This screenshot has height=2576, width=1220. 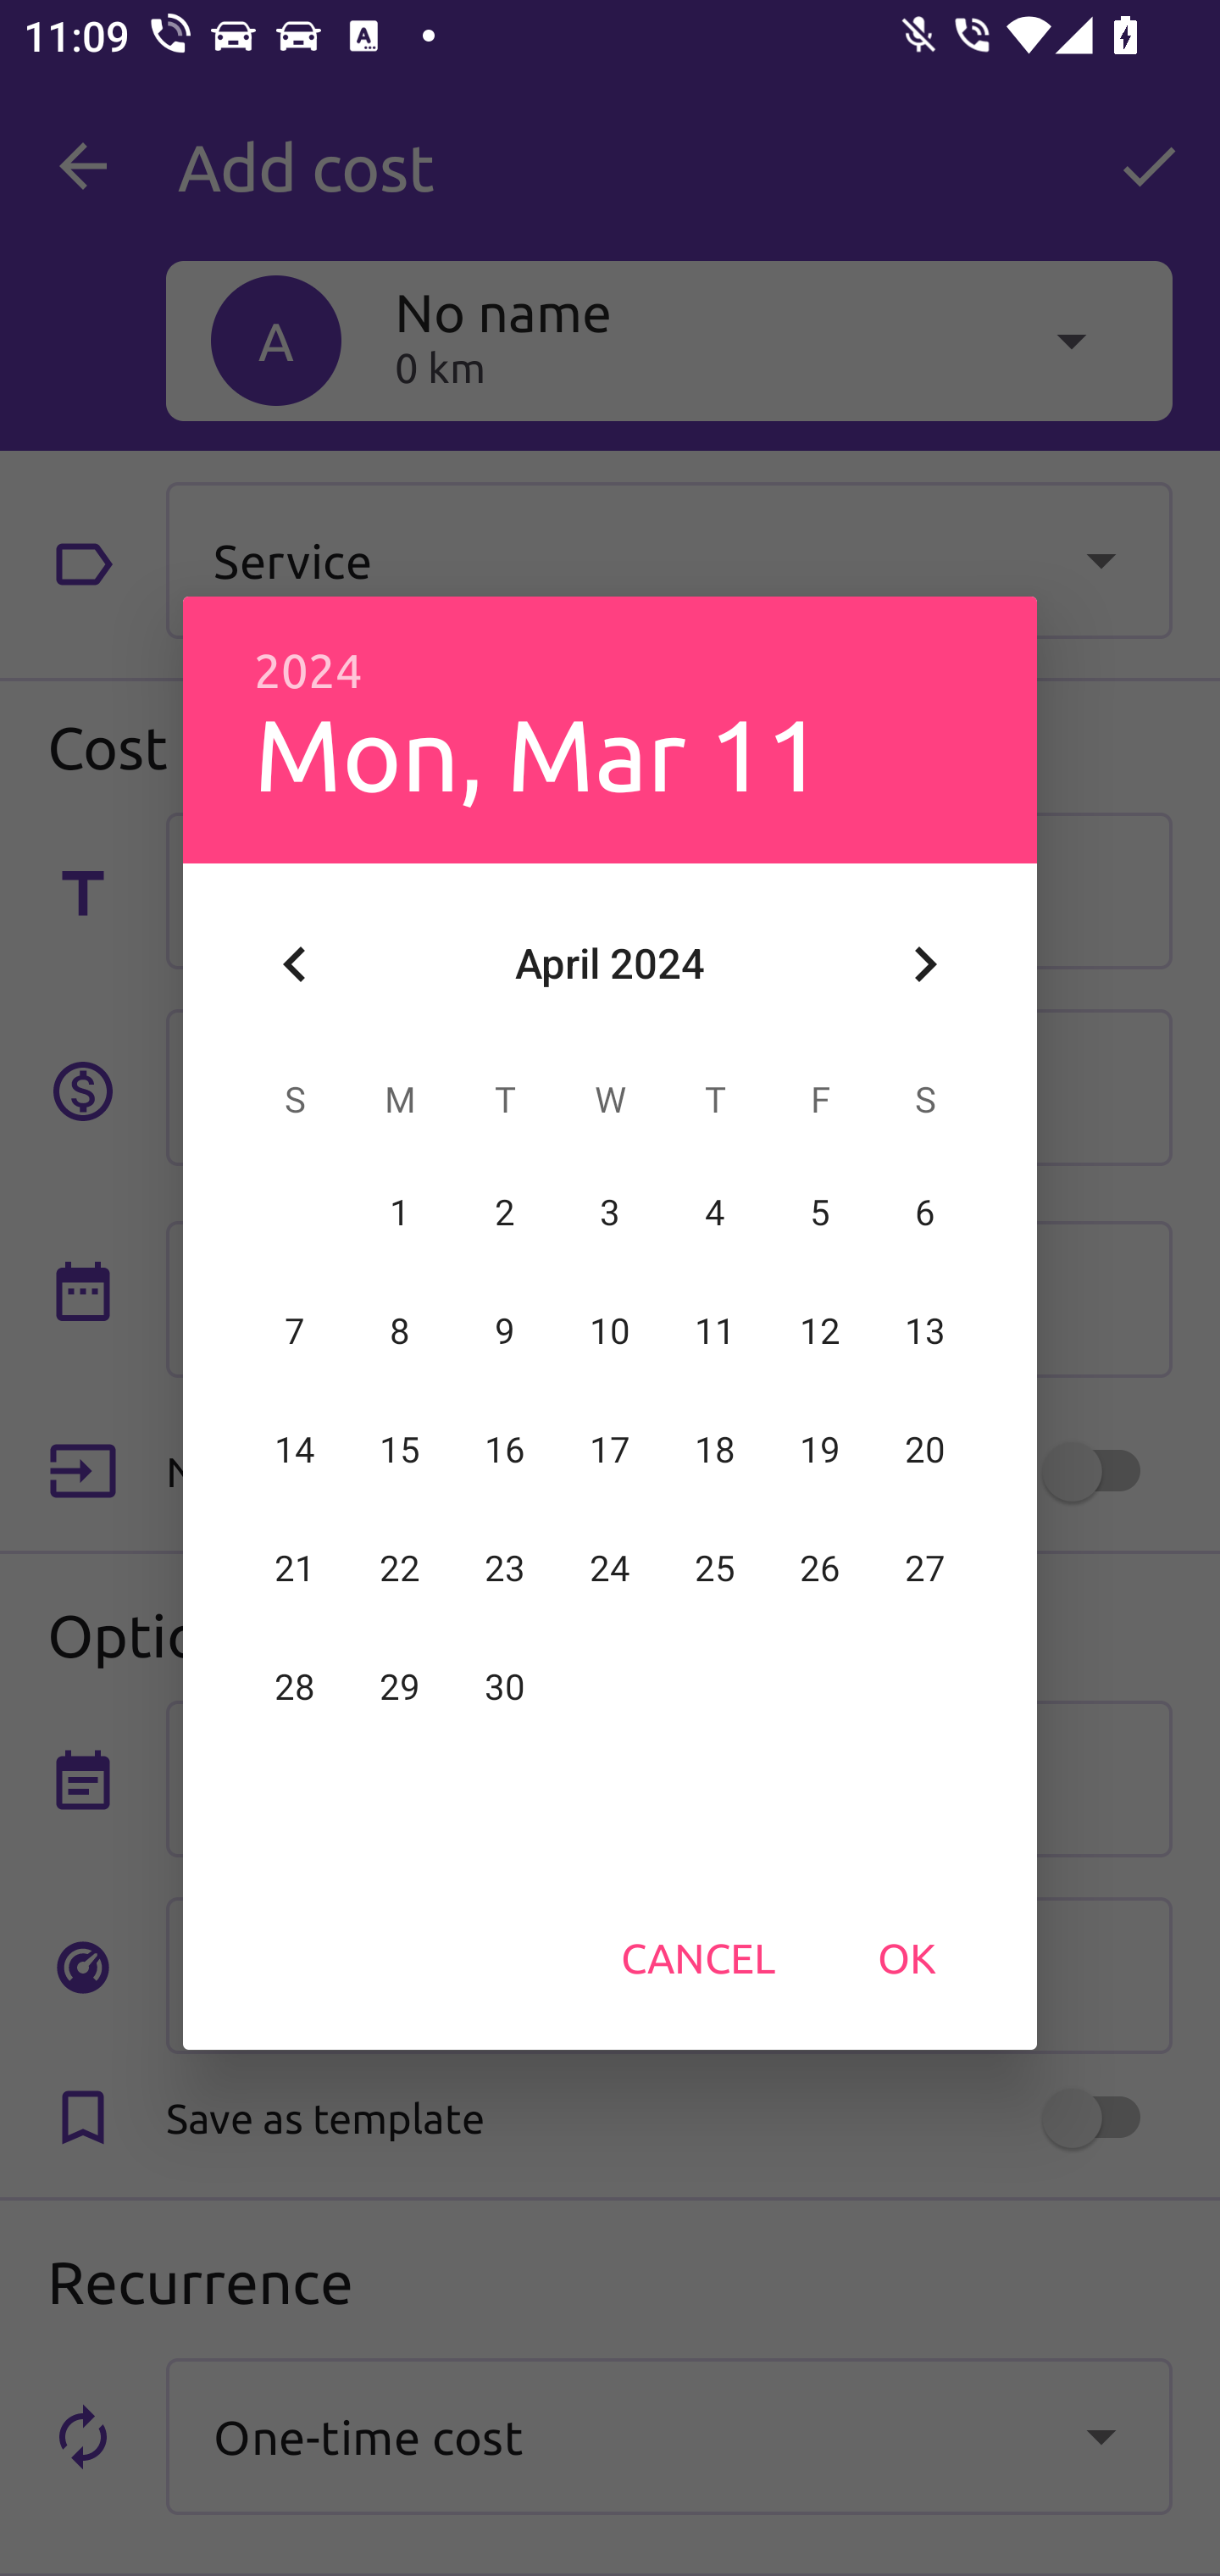 I want to click on 21 21 April 2024, so click(x=295, y=1568).